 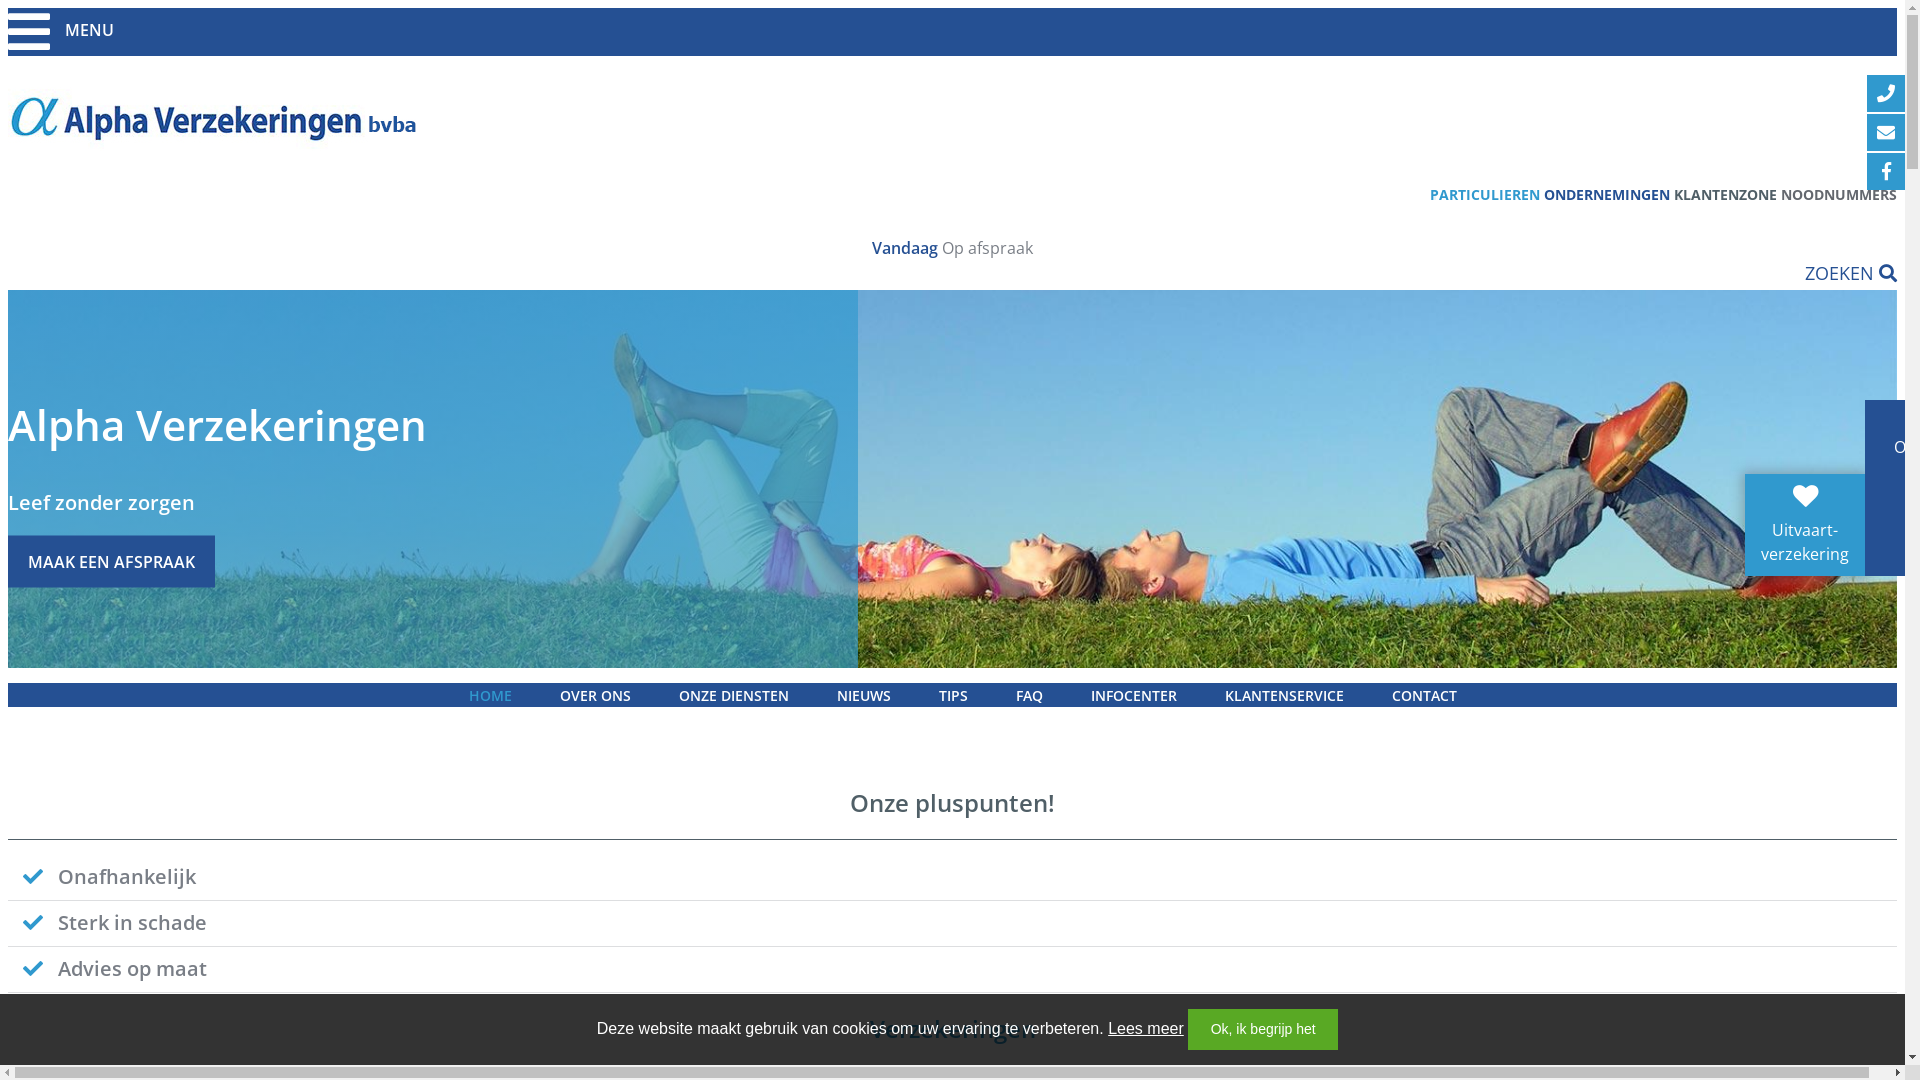 I want to click on OVER ONS, so click(x=596, y=696).